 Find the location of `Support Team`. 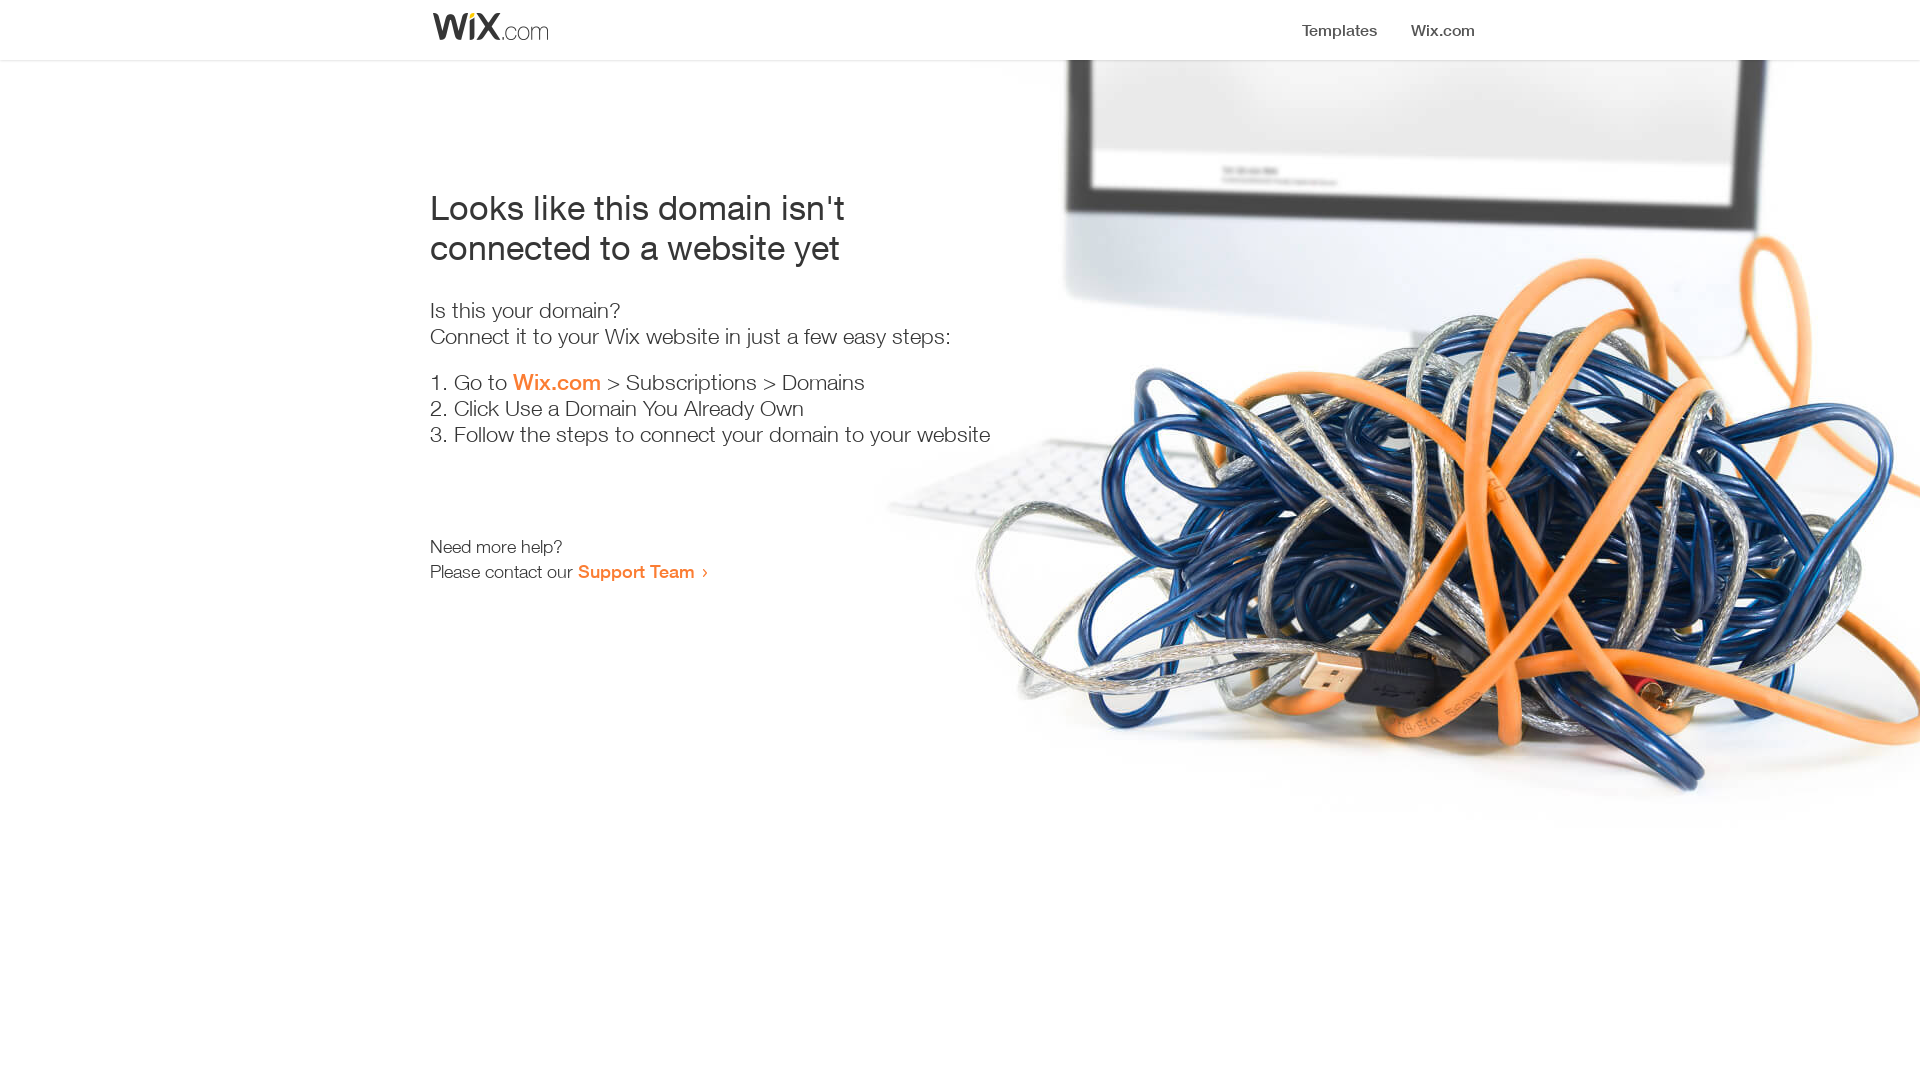

Support Team is located at coordinates (636, 571).